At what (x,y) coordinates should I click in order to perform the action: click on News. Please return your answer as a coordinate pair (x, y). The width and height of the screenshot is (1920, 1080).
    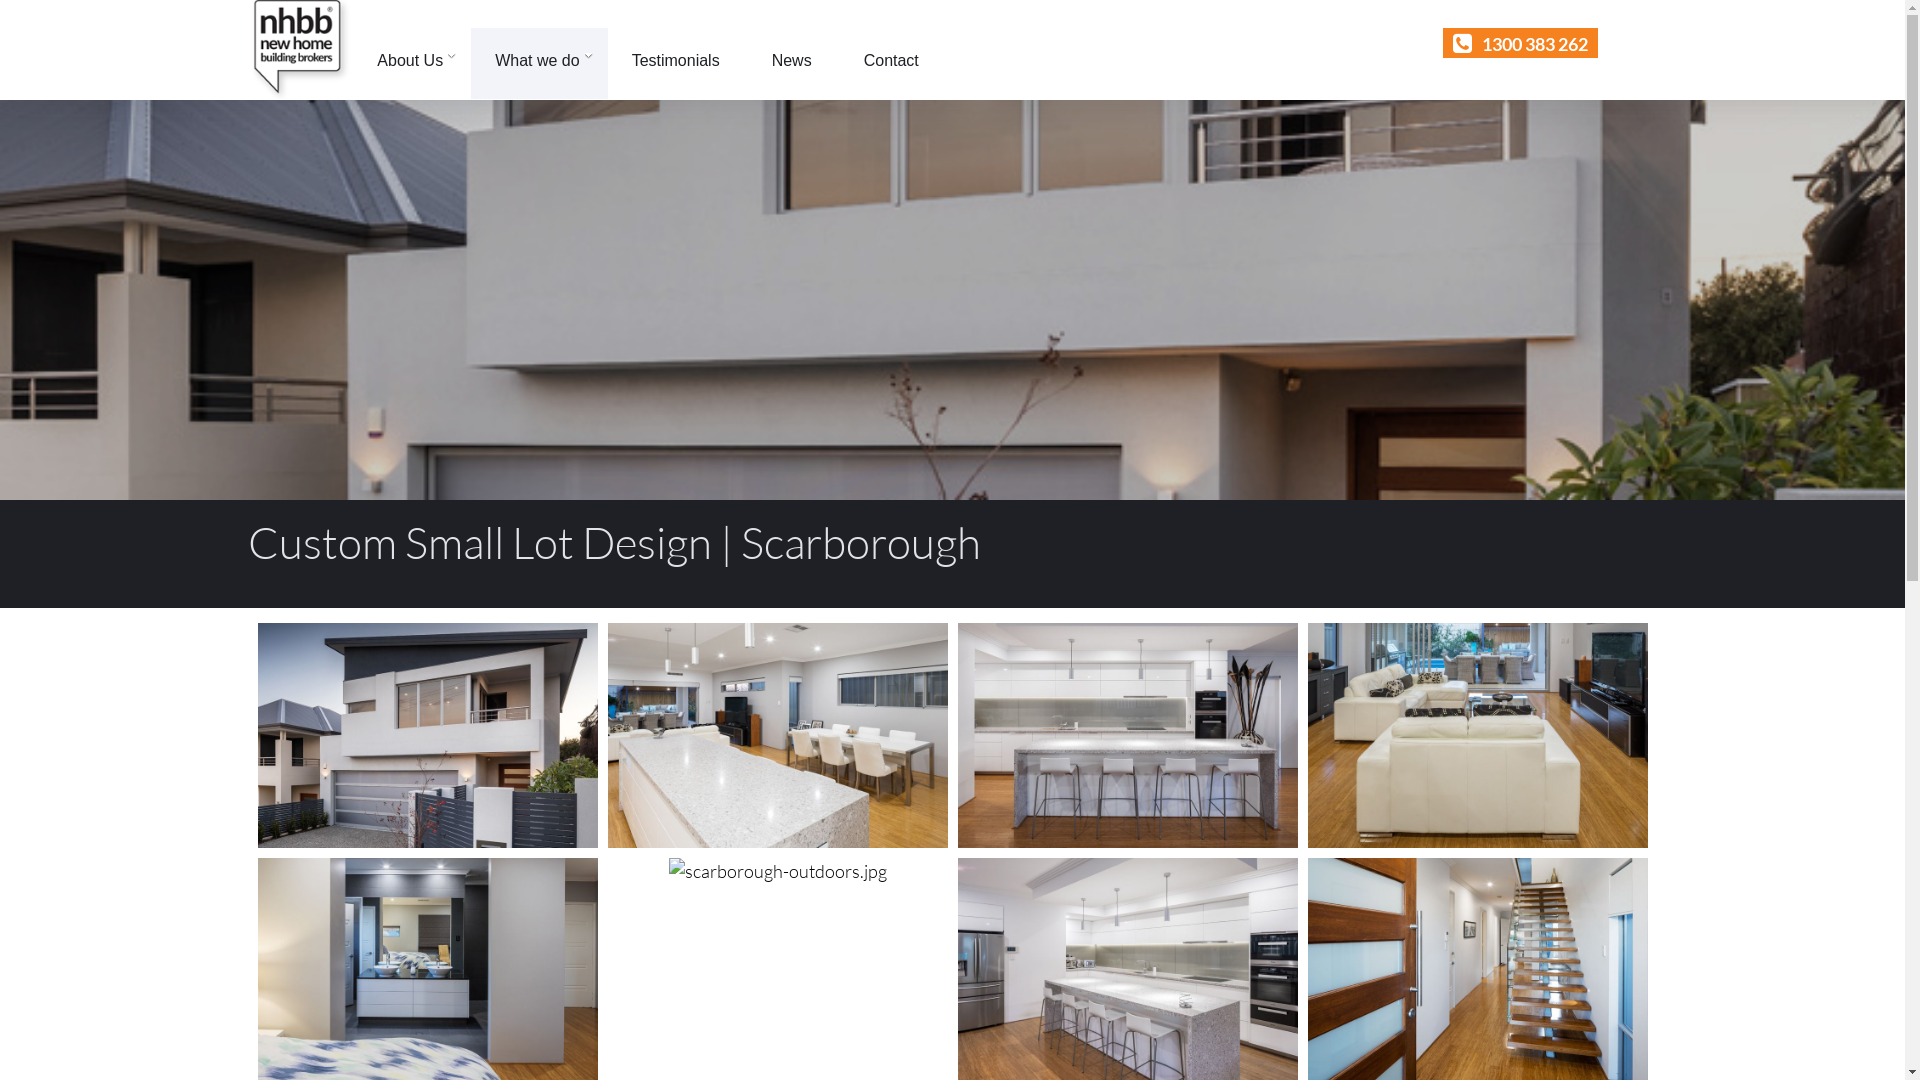
    Looking at the image, I should click on (794, 64).